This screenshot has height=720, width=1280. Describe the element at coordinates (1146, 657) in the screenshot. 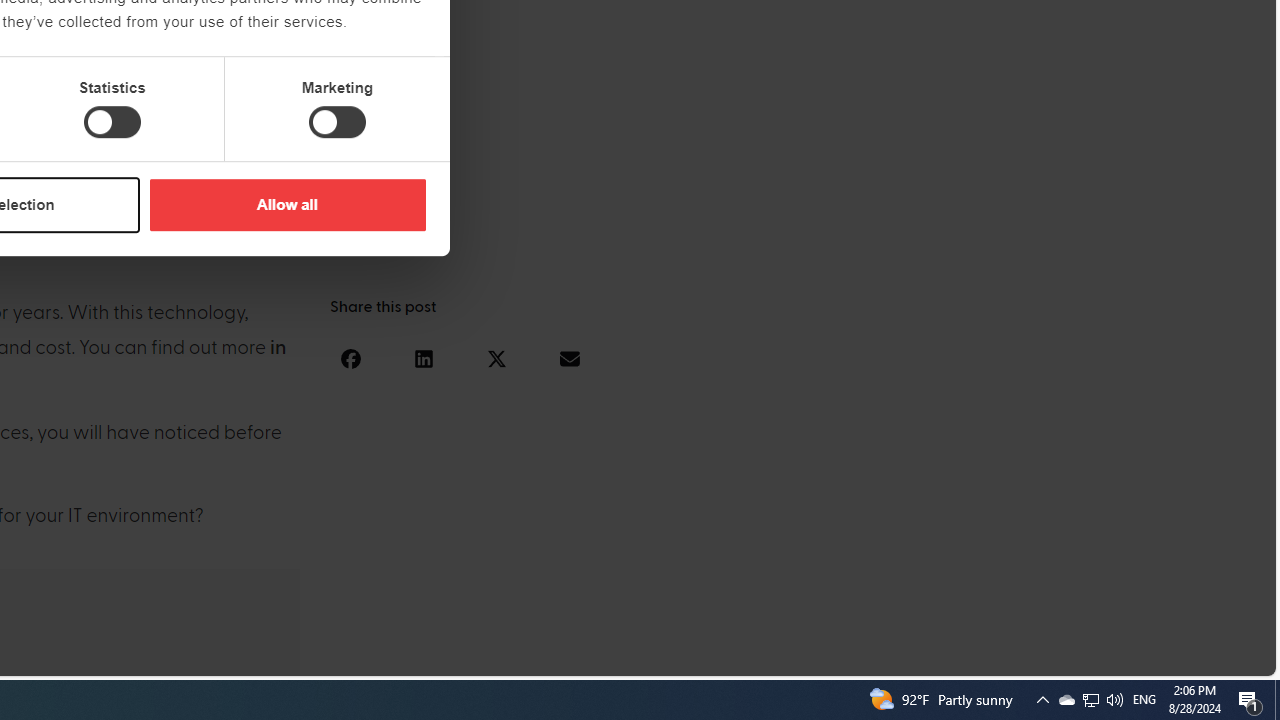

I see `Language switcher : Greek` at that location.